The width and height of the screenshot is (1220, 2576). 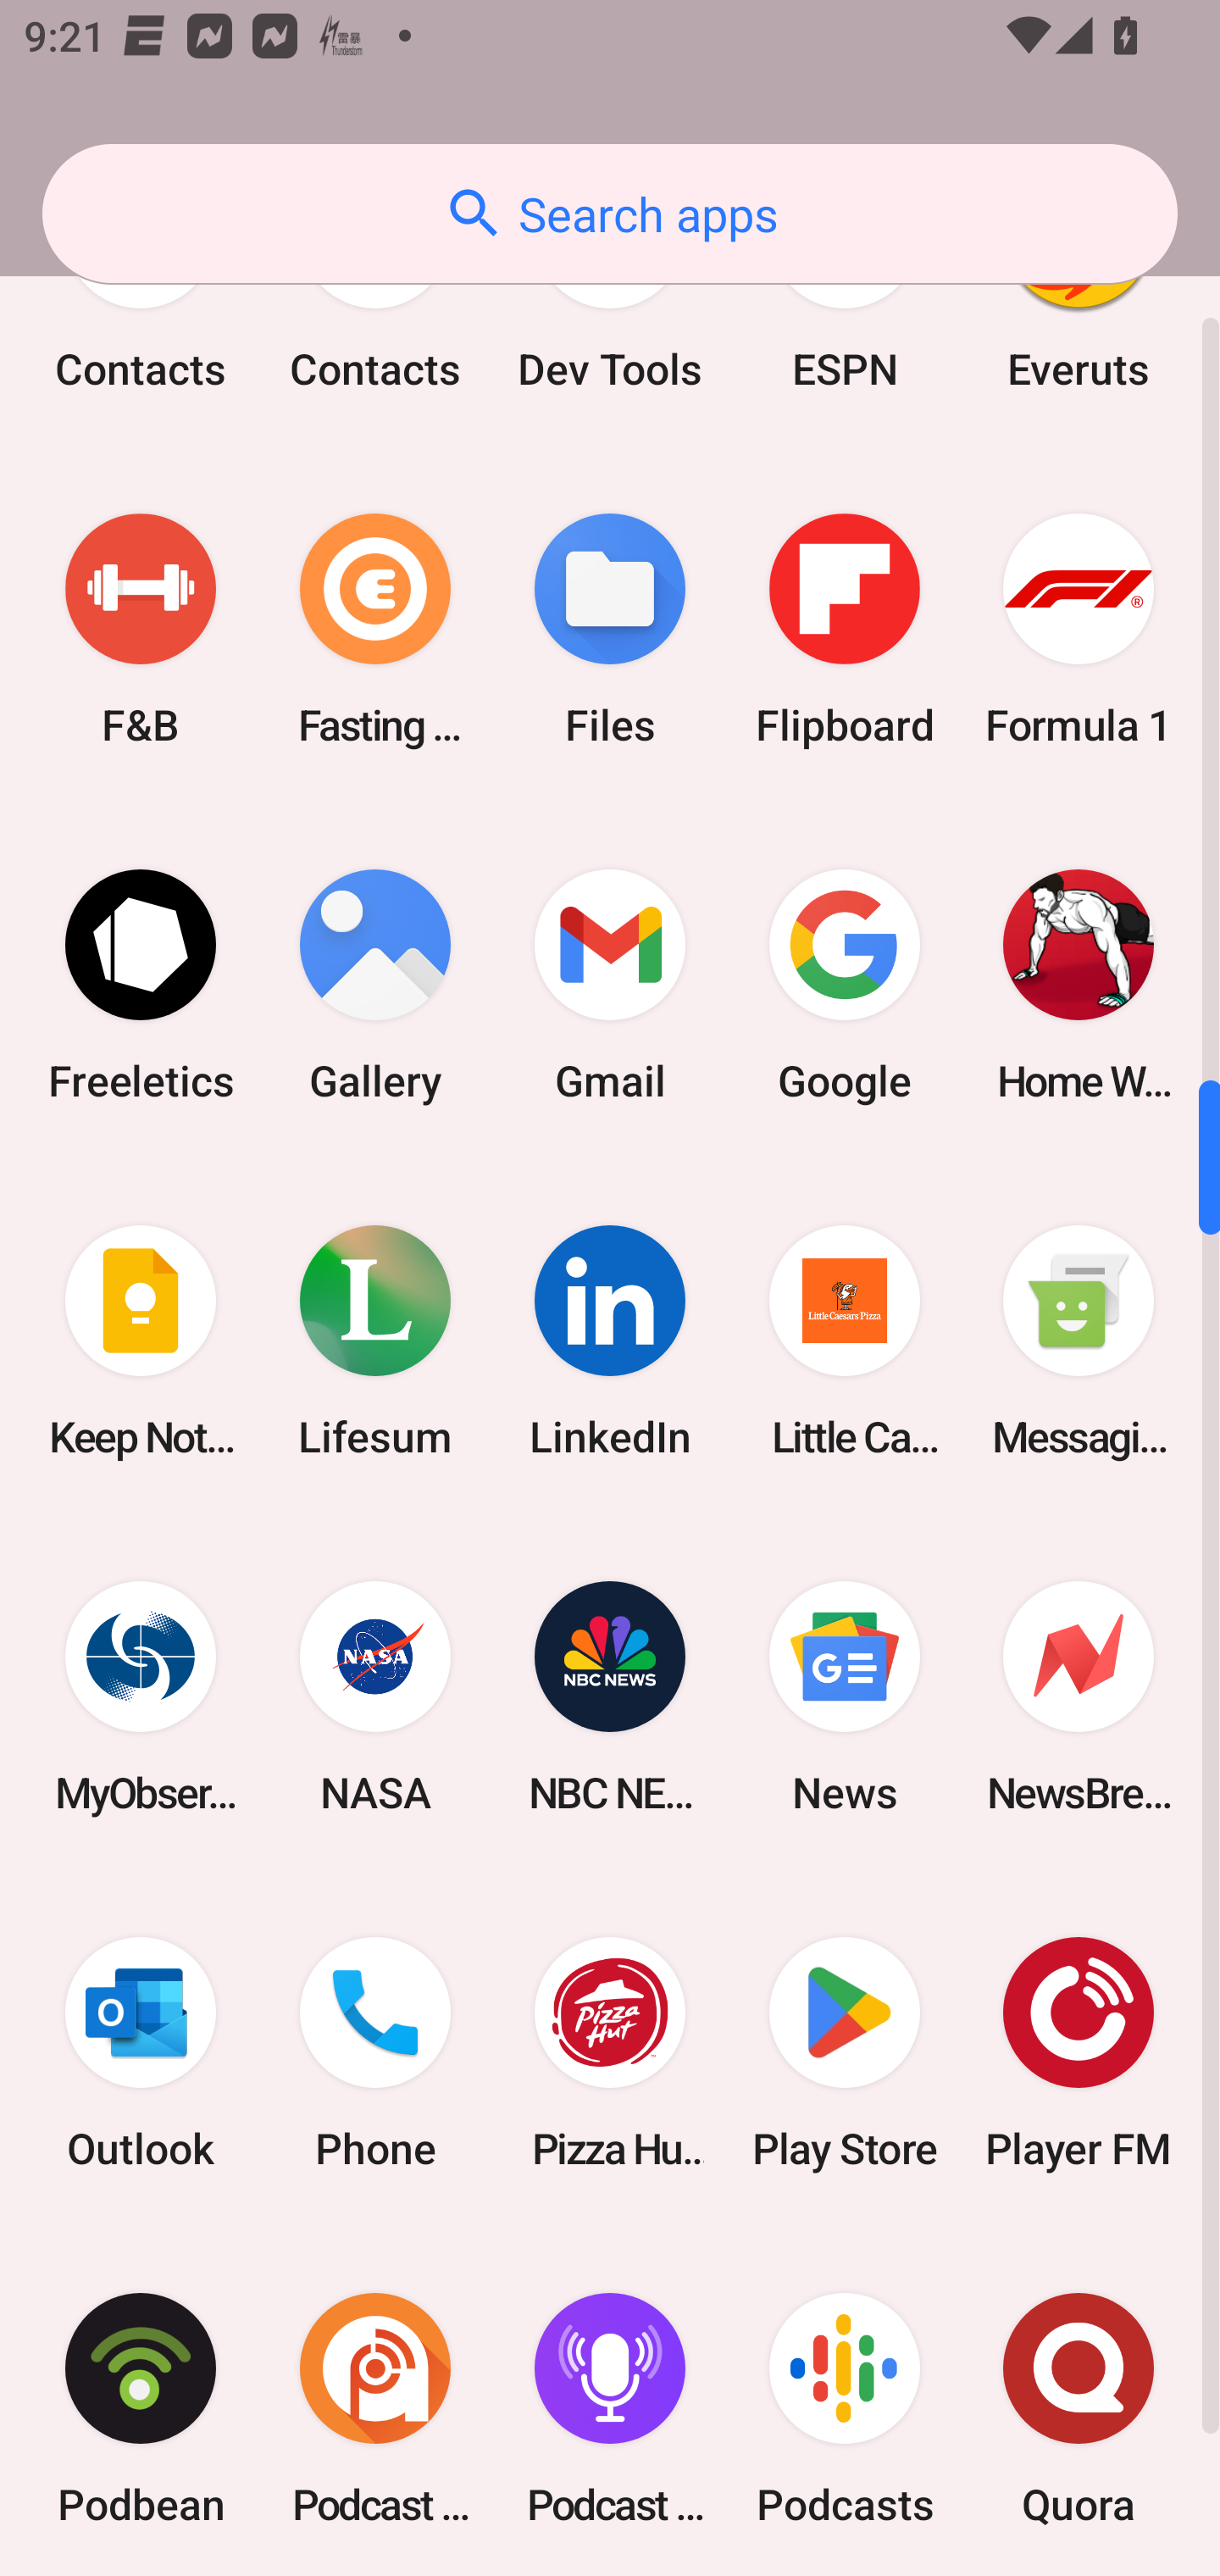 What do you see at coordinates (1079, 2052) in the screenshot?
I see `Player FM` at bounding box center [1079, 2052].